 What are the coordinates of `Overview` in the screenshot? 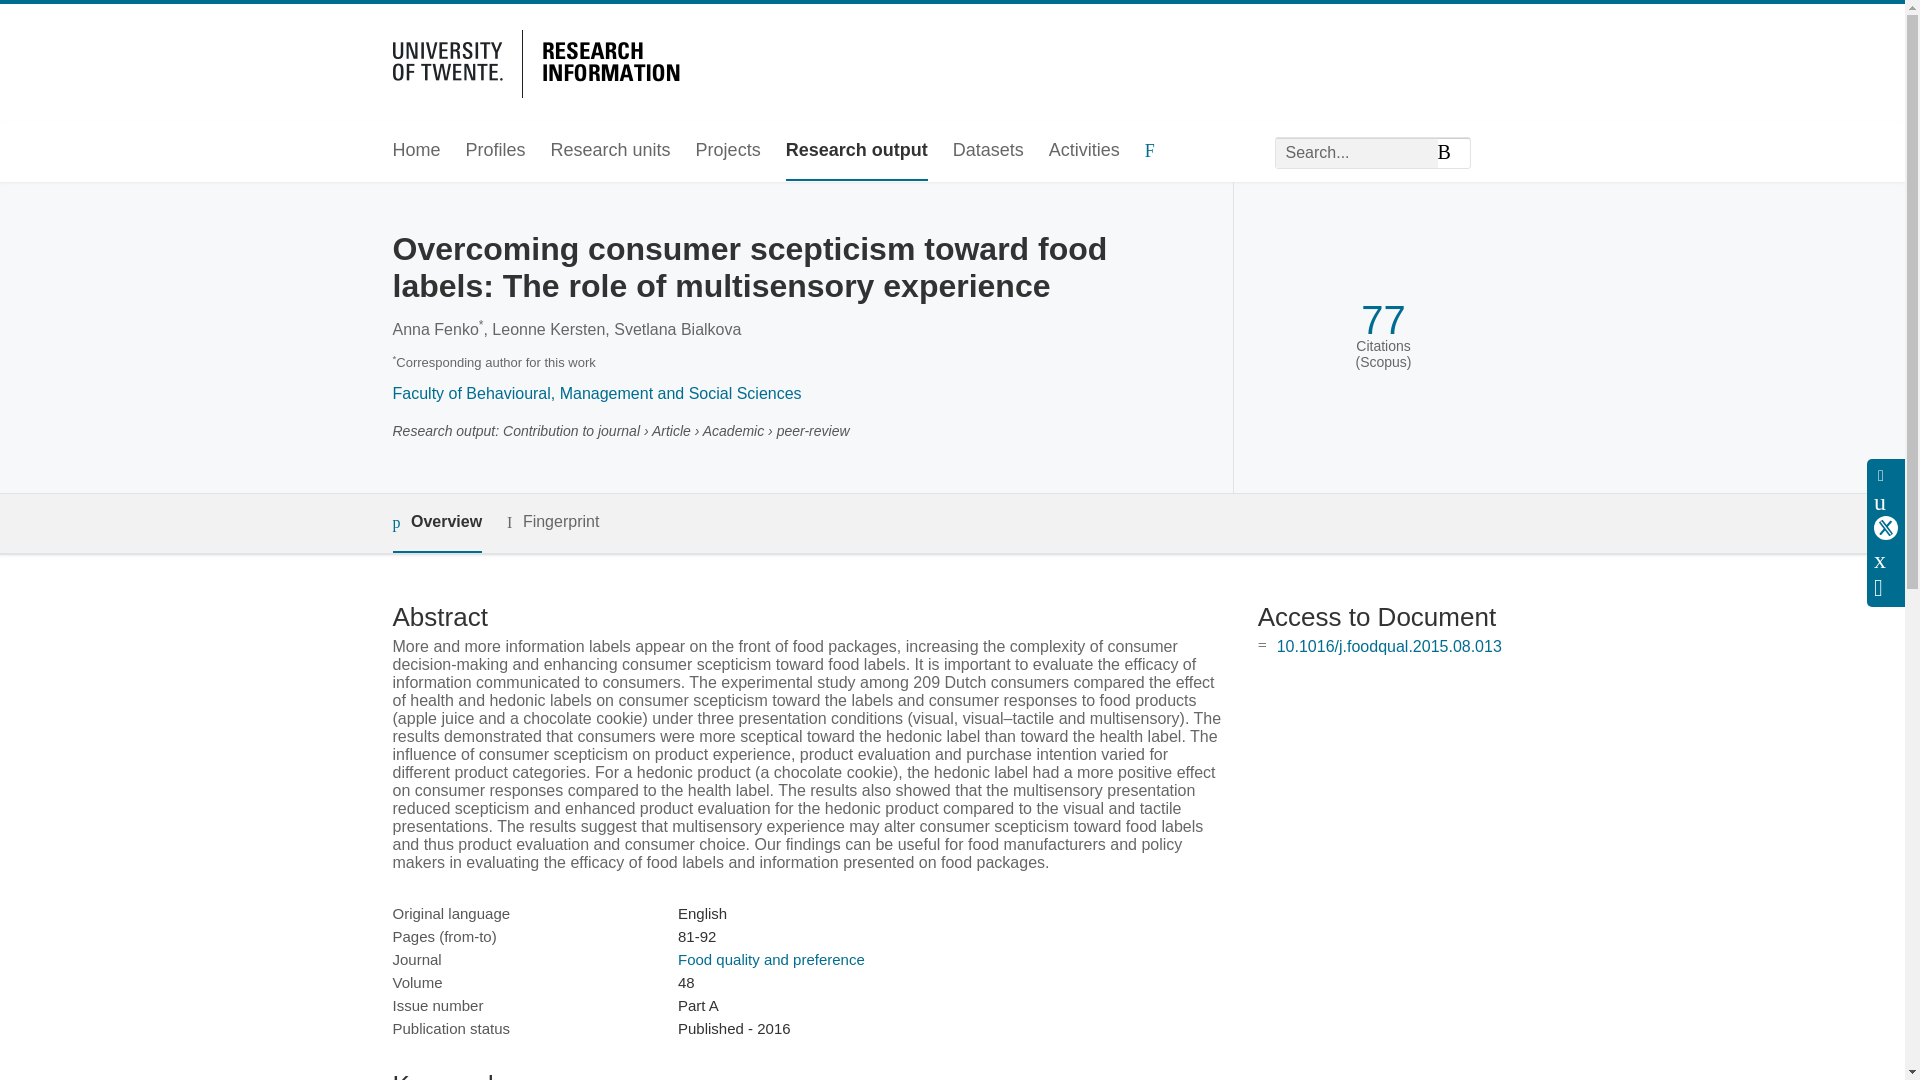 It's located at (436, 522).